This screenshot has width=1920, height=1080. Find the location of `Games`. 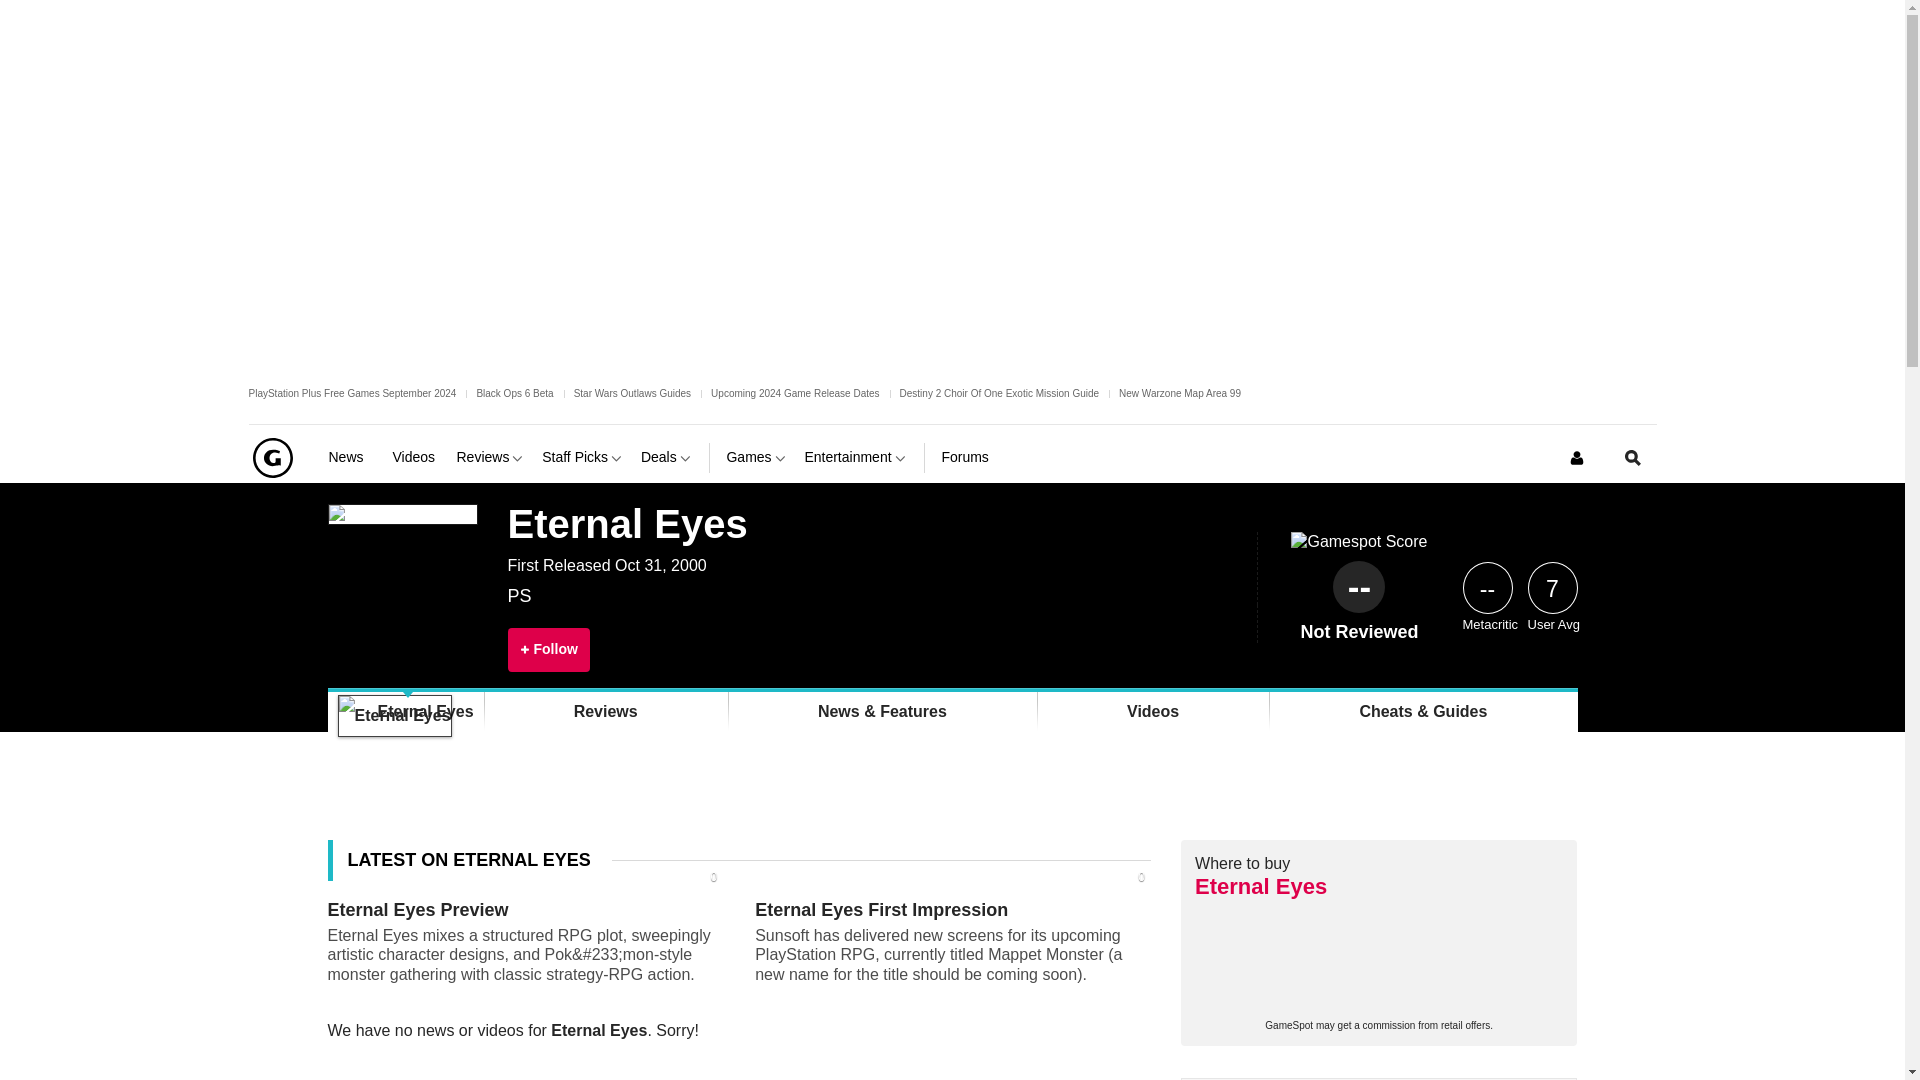

Games is located at coordinates (756, 458).